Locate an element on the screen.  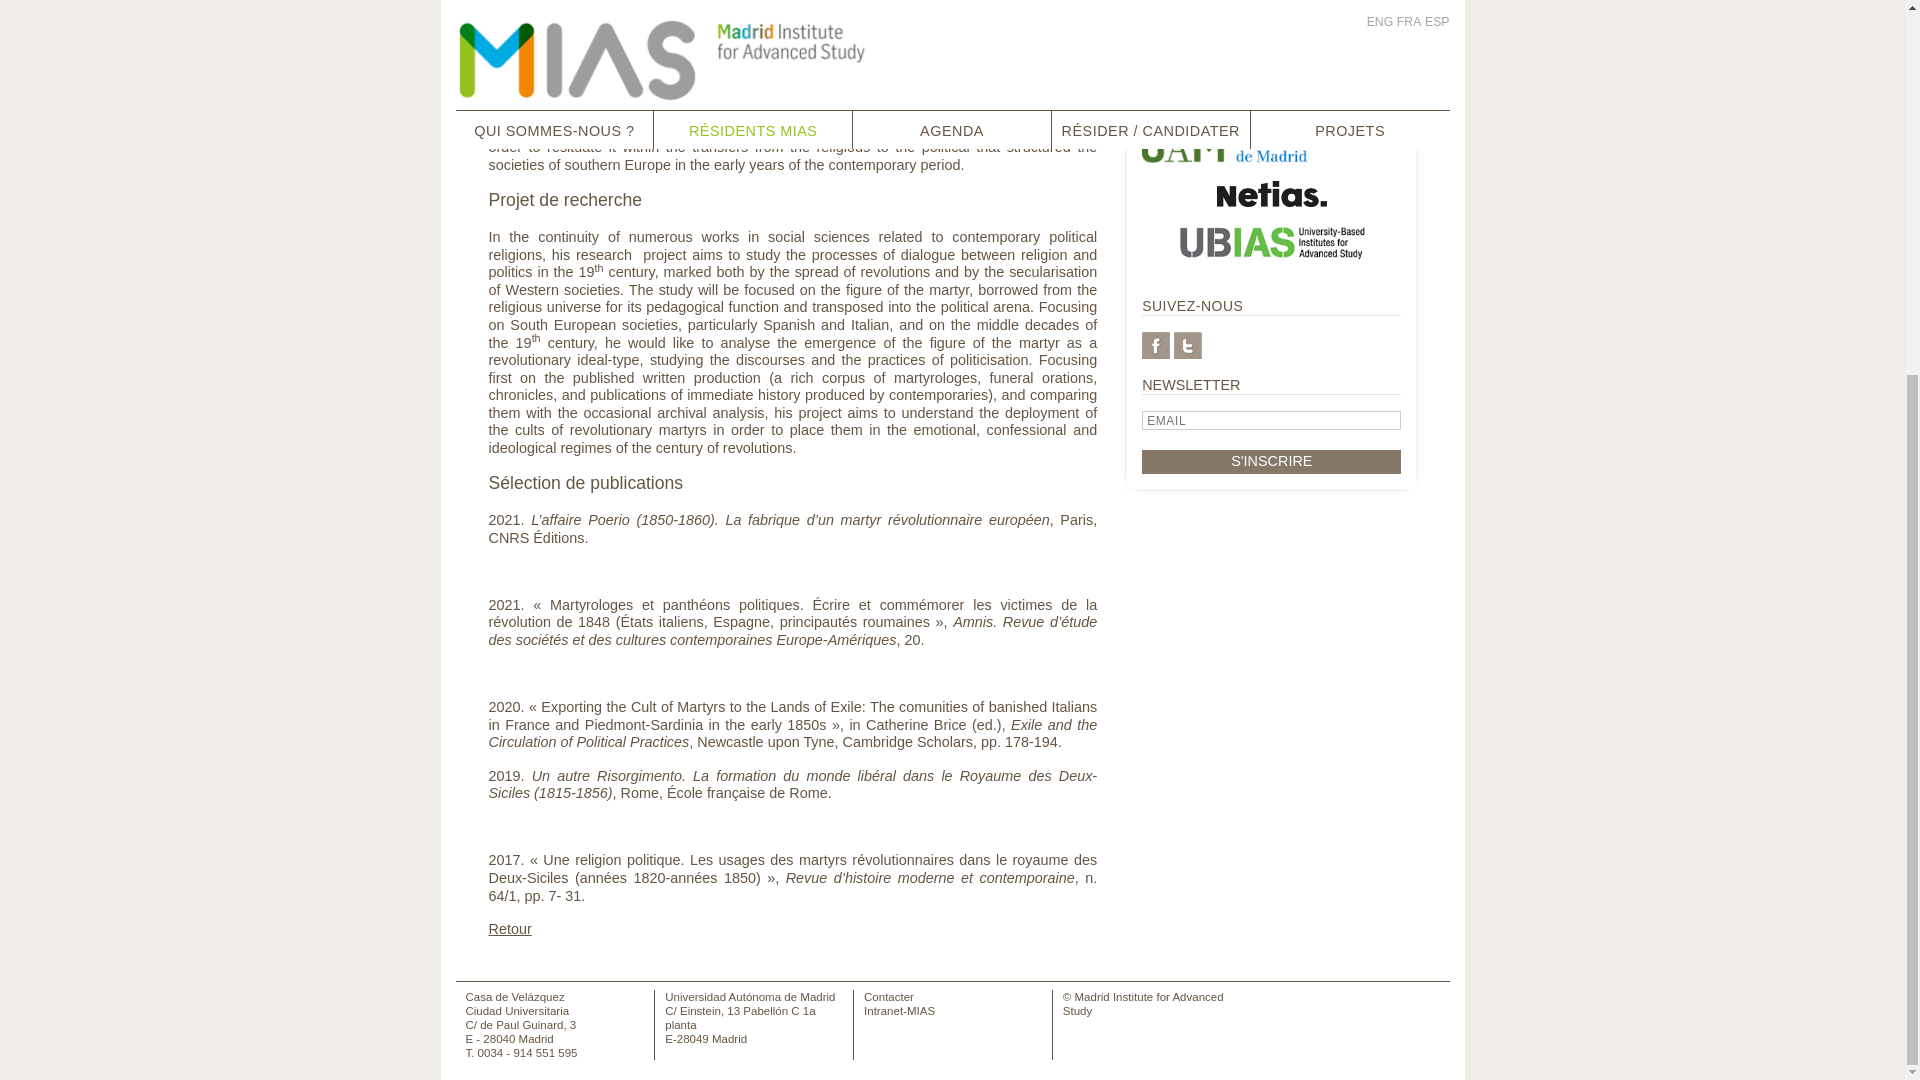
Retour is located at coordinates (509, 929).